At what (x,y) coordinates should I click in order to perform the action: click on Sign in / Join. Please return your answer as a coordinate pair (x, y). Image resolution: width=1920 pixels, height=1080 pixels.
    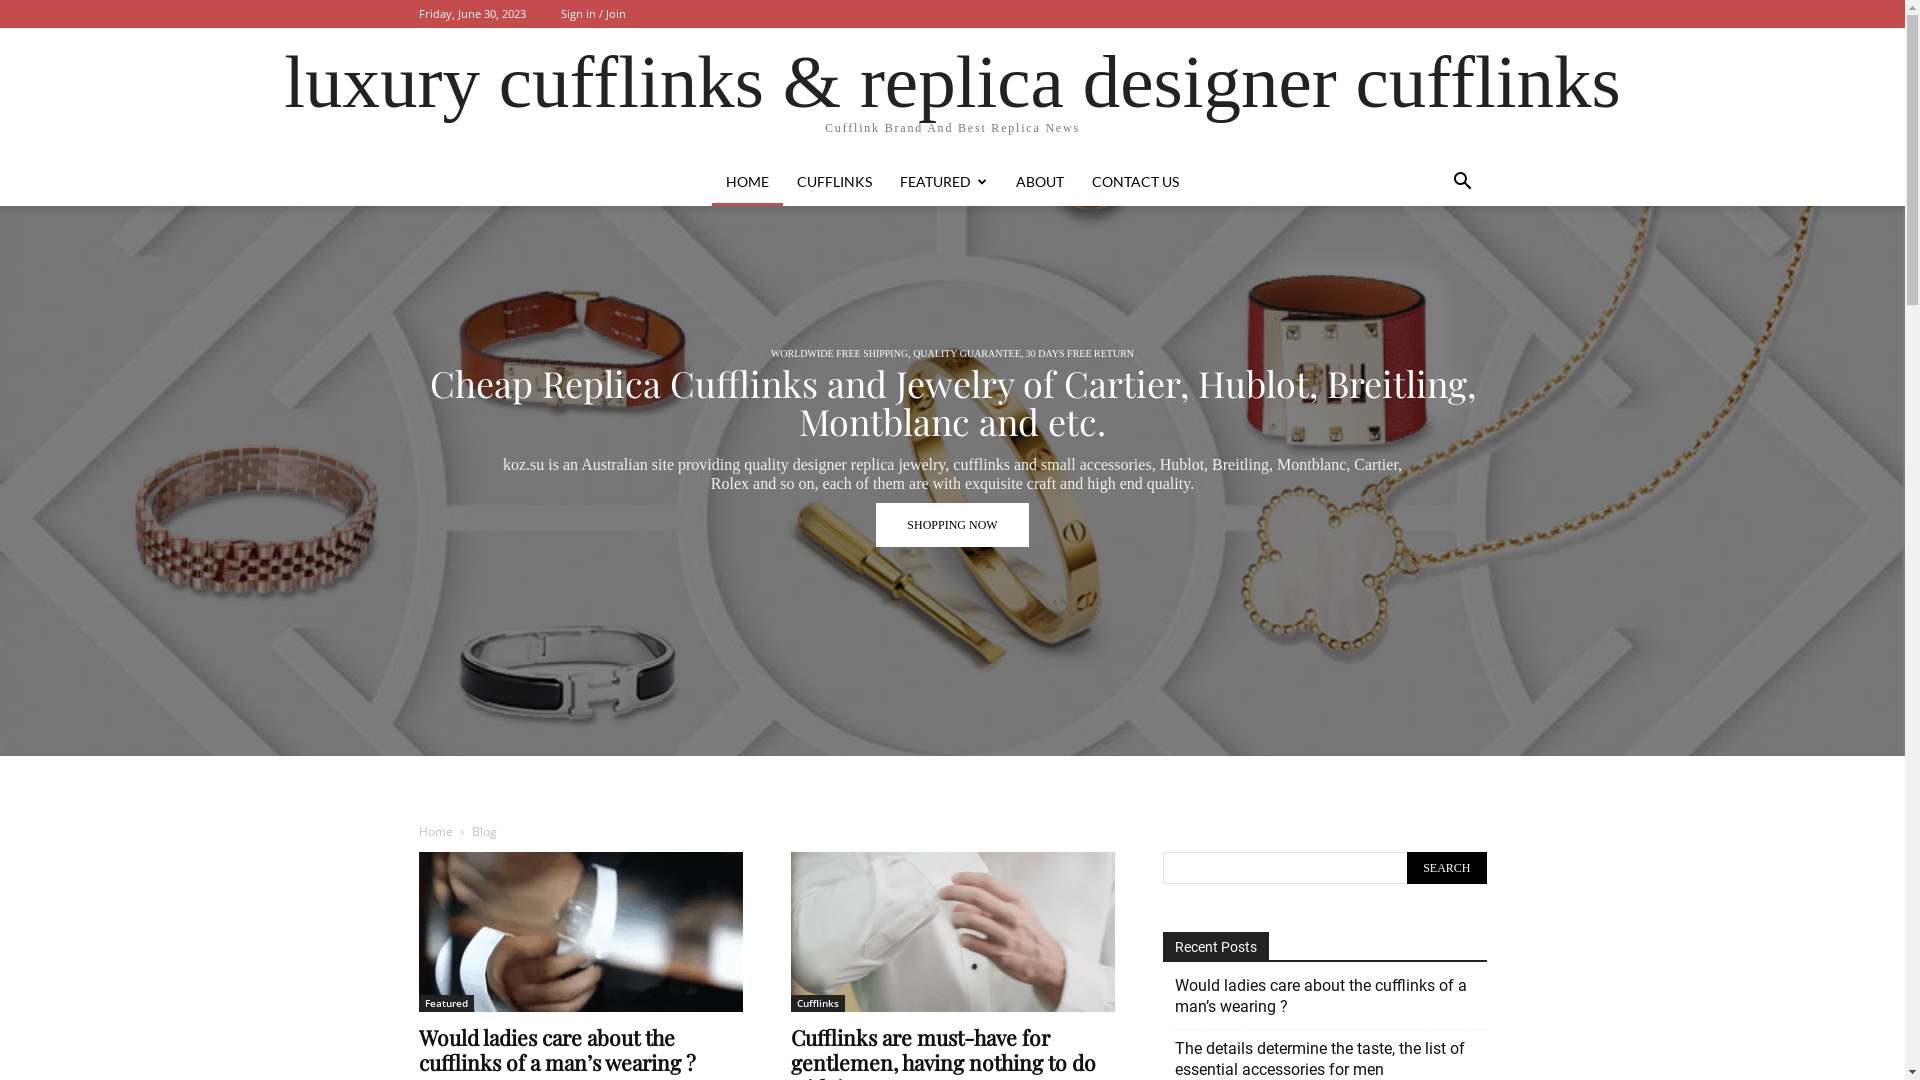
    Looking at the image, I should click on (592, 14).